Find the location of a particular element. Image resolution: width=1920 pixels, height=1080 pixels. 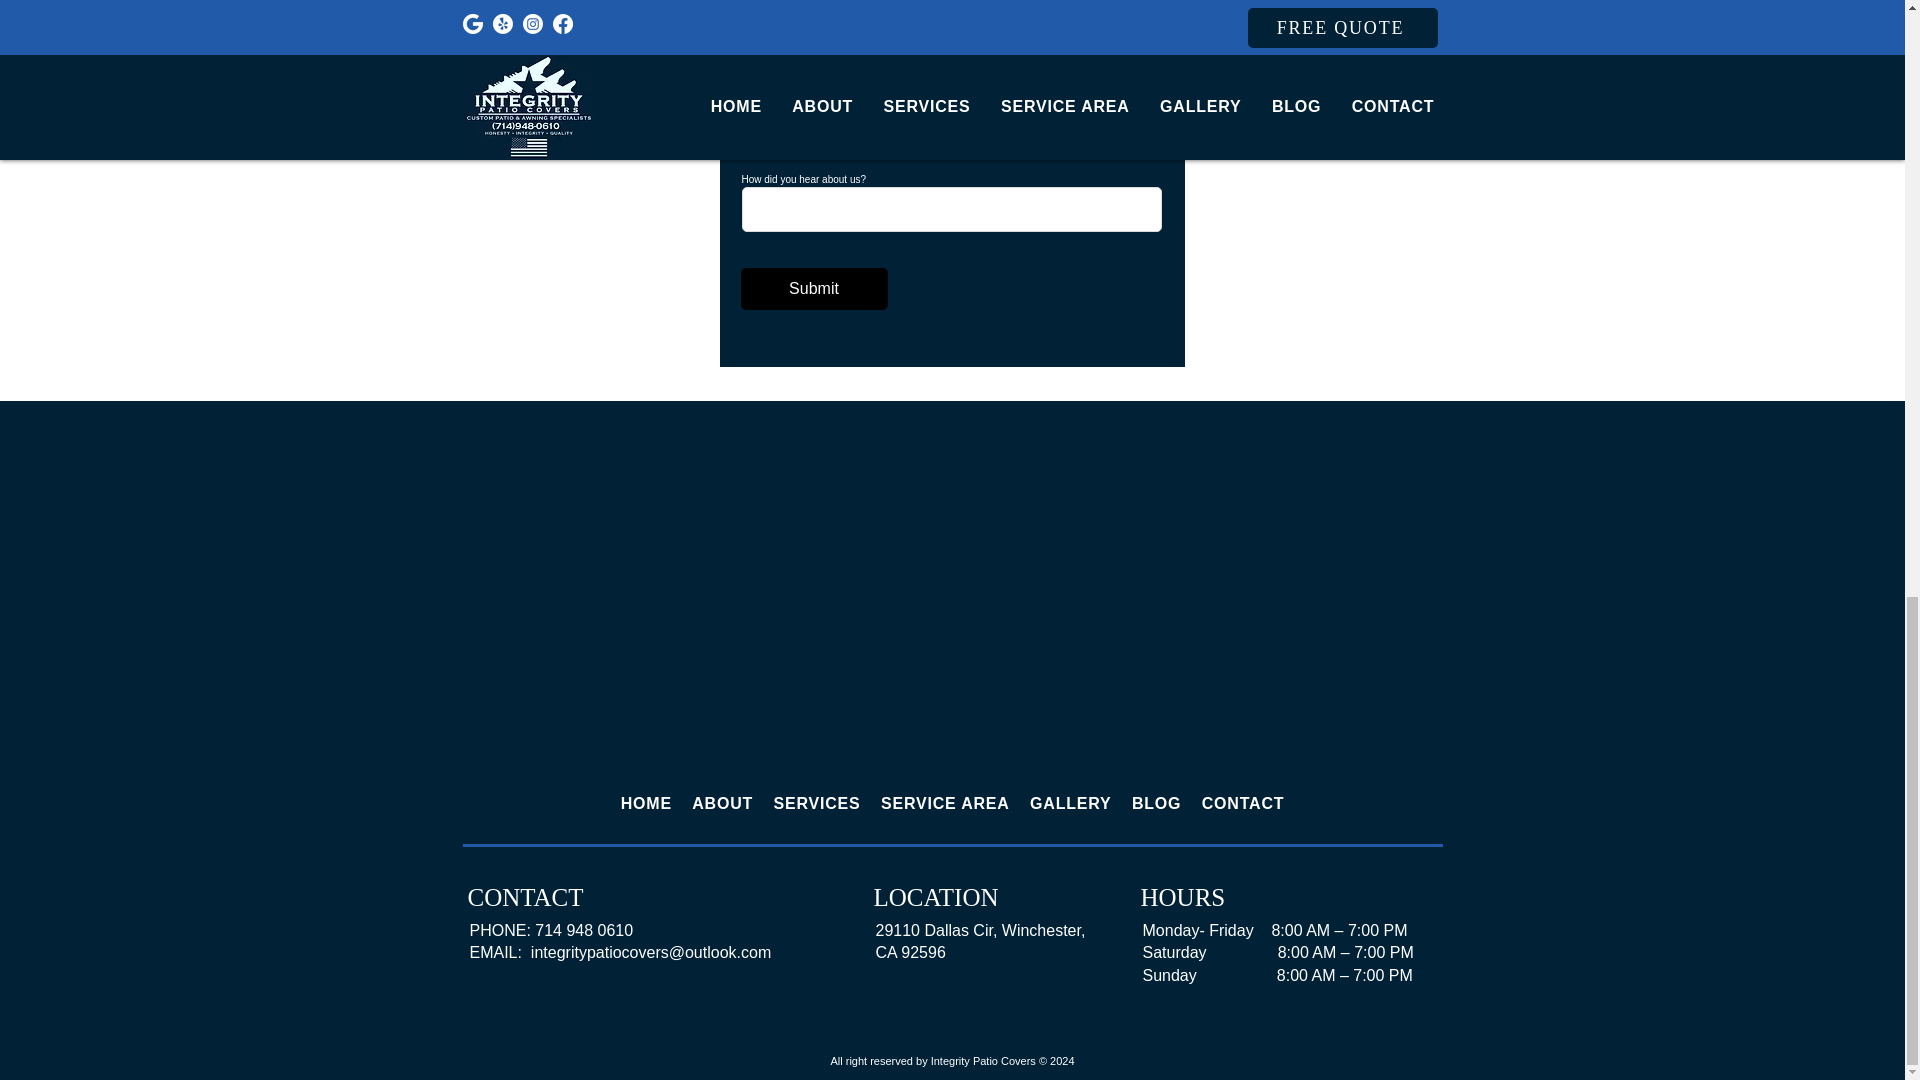

GALLERY is located at coordinates (1070, 804).